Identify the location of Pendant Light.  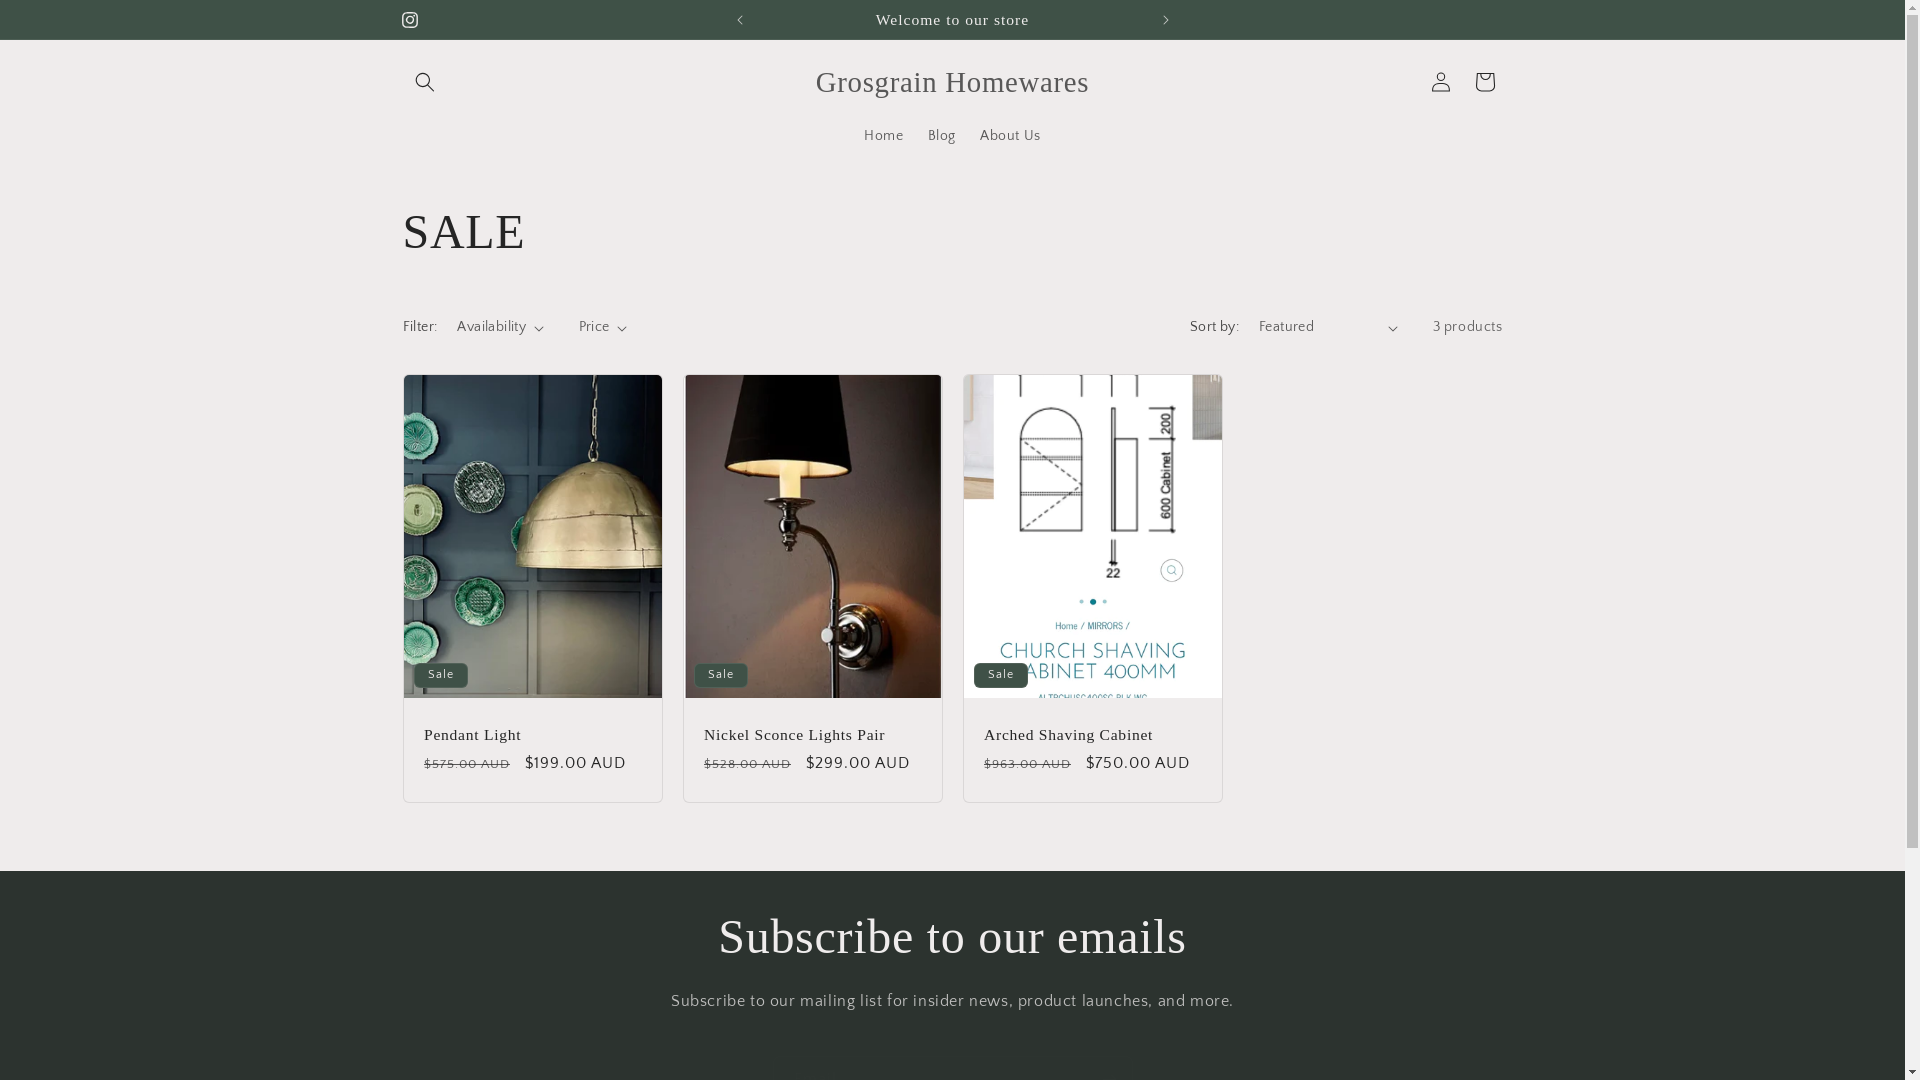
(533, 734).